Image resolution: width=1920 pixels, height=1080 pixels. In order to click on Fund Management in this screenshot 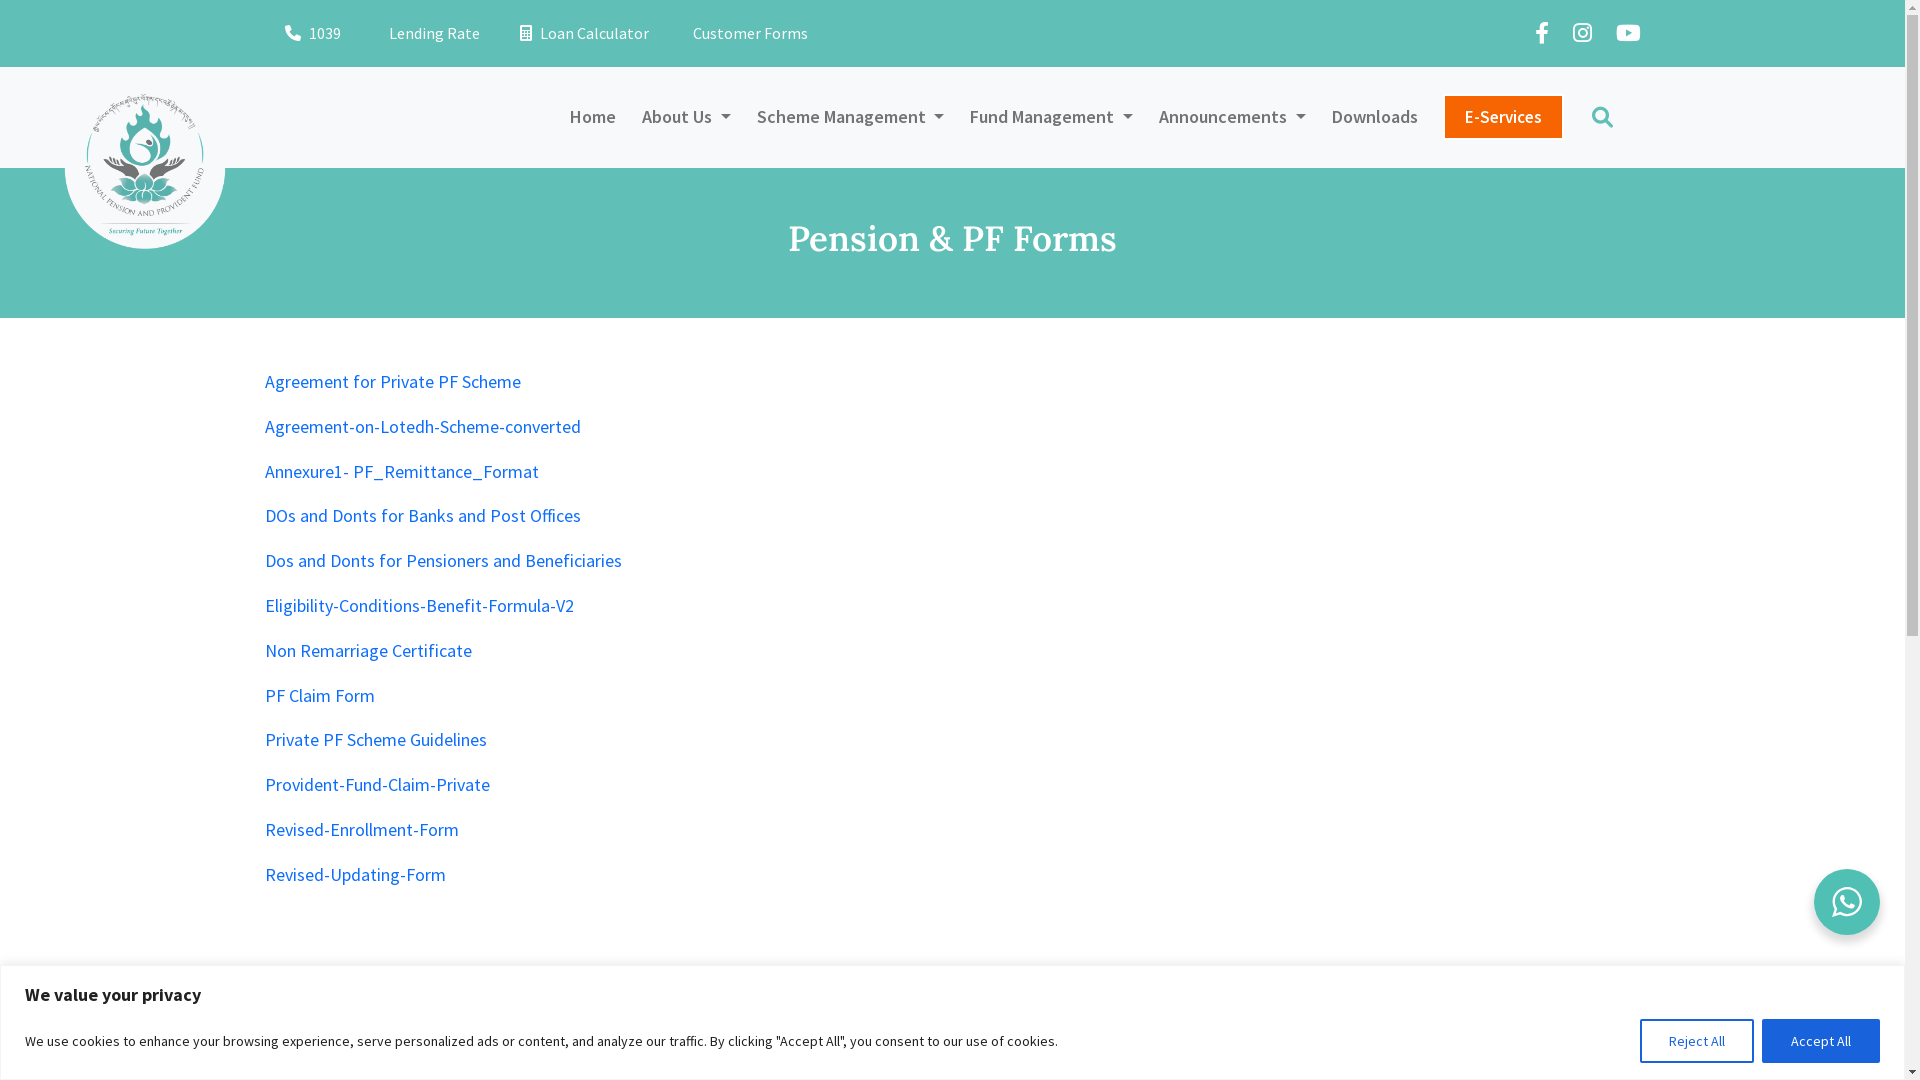, I will do `click(1052, 118)`.